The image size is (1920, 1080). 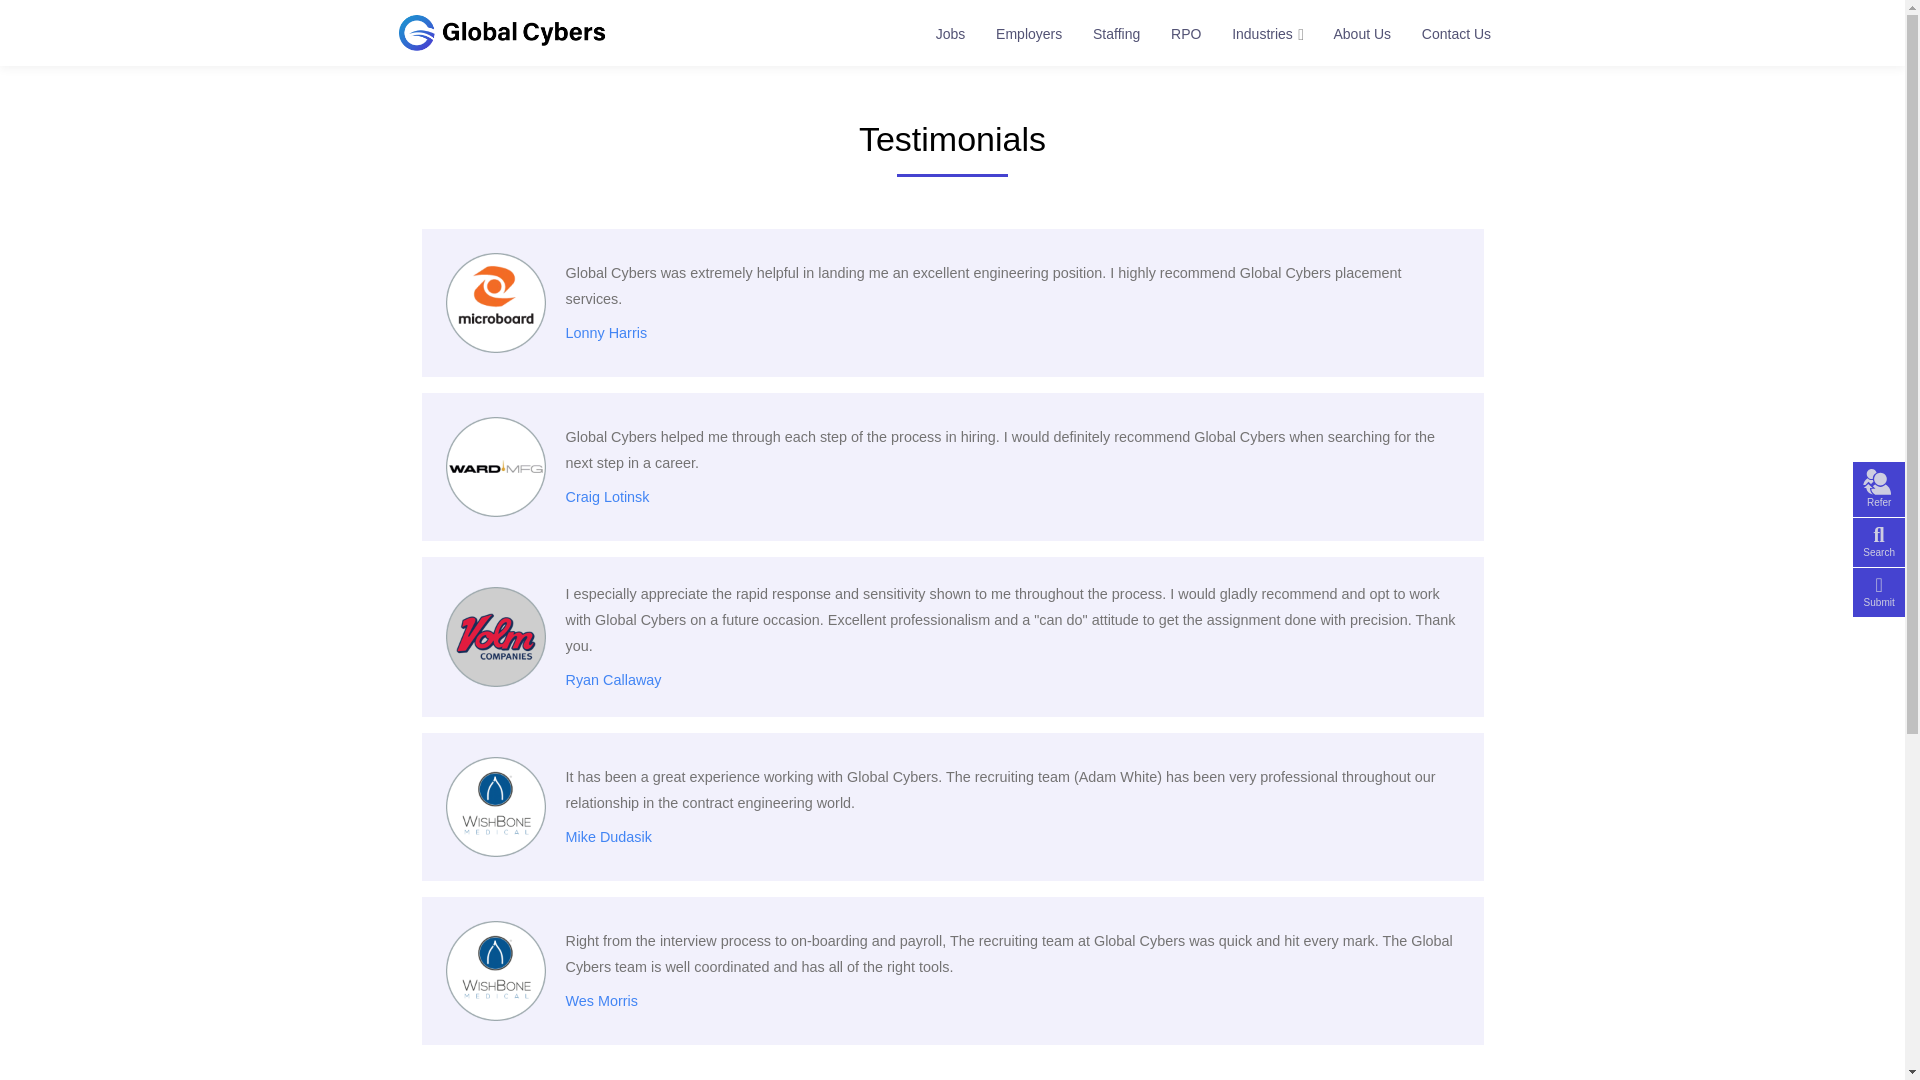 I want to click on Employers, so click(x=1029, y=33).